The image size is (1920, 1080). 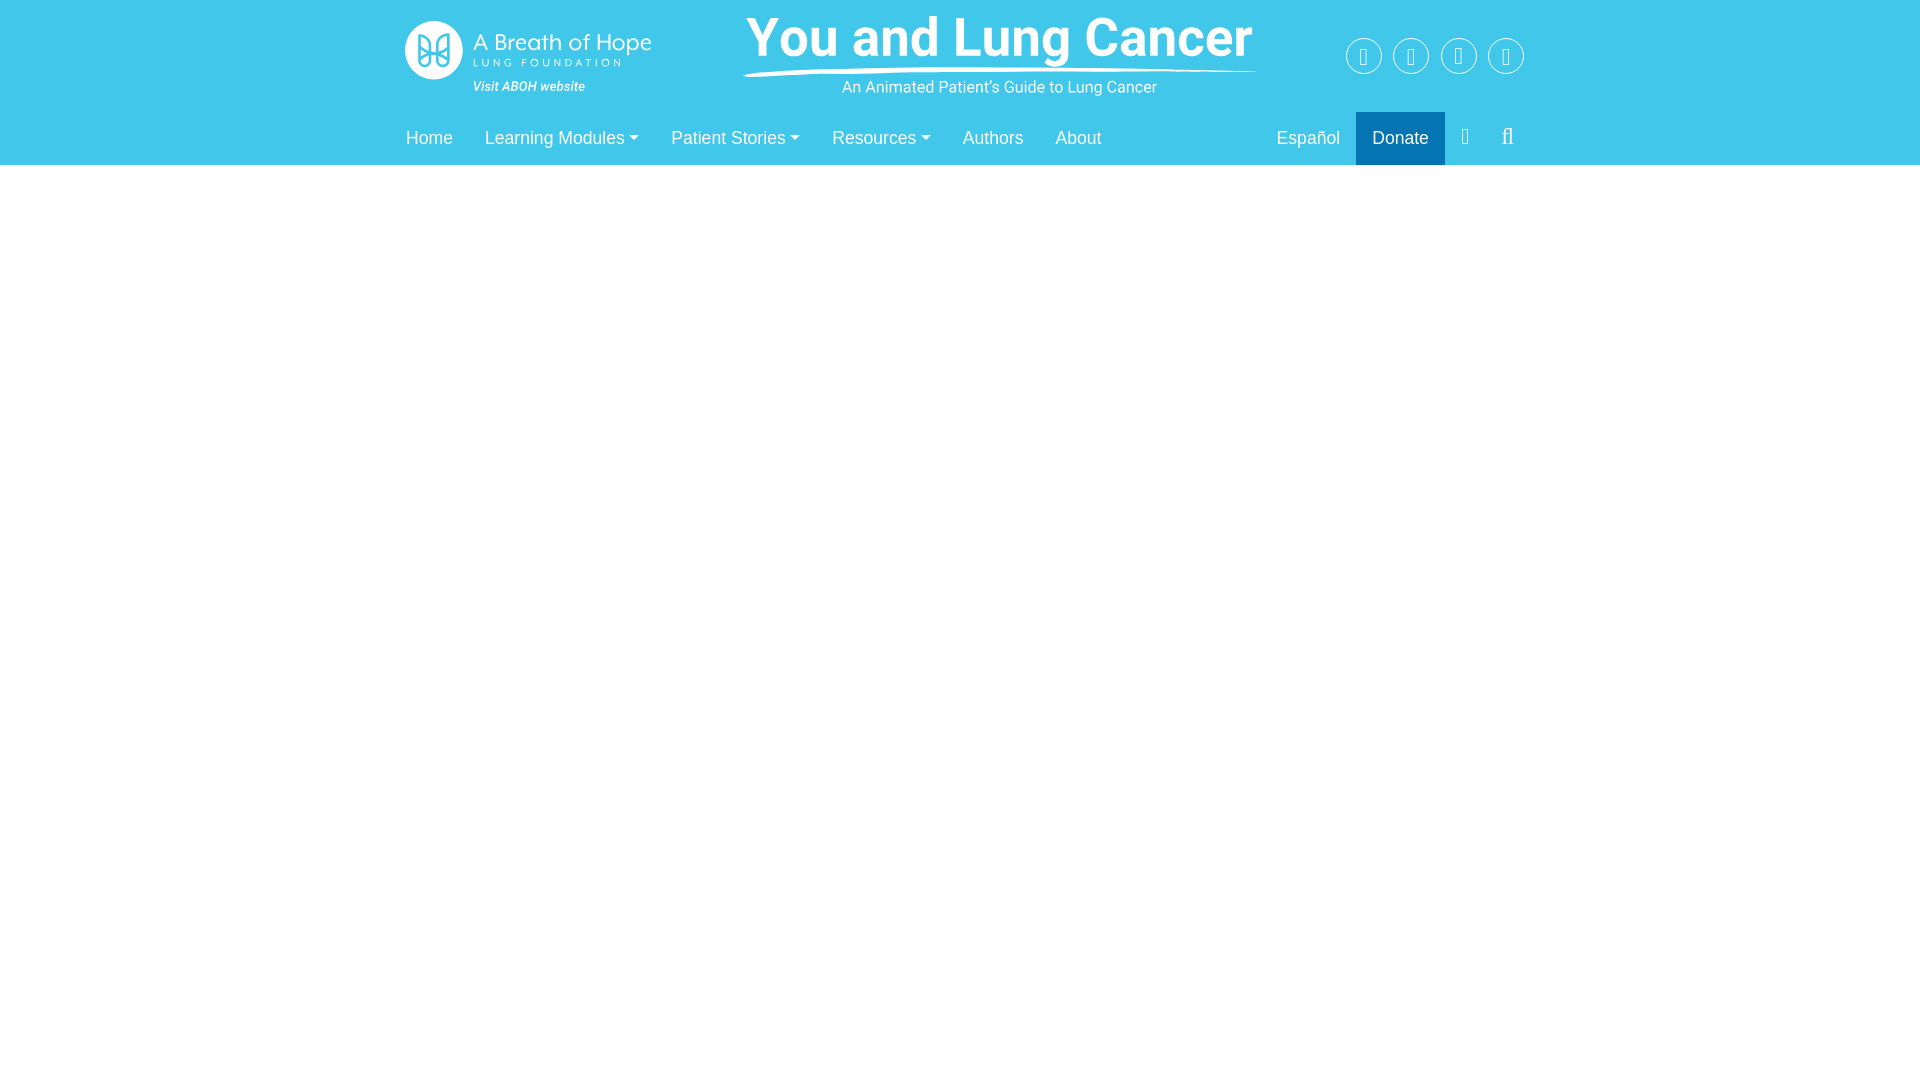 I want to click on See us on Instagram, so click(x=1458, y=58).